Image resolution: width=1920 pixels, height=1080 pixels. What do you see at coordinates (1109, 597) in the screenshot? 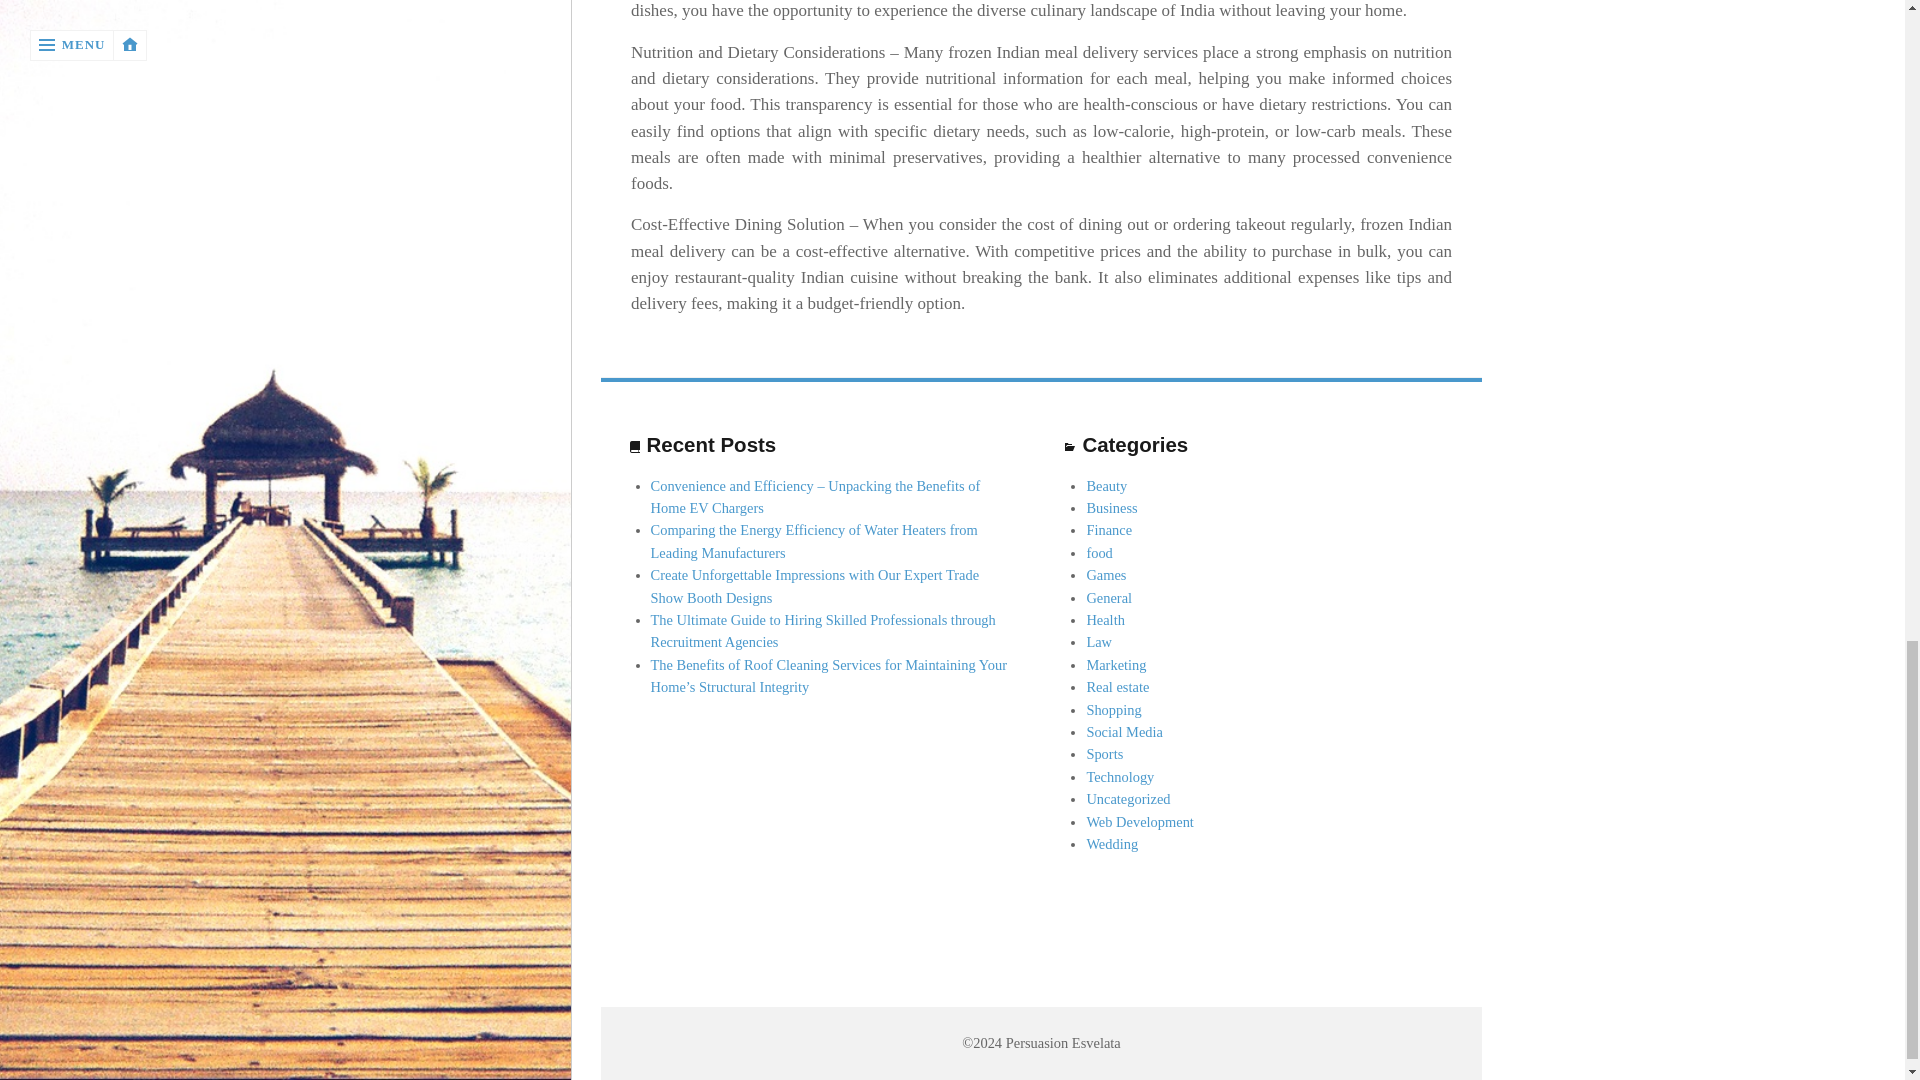
I see `General` at bounding box center [1109, 597].